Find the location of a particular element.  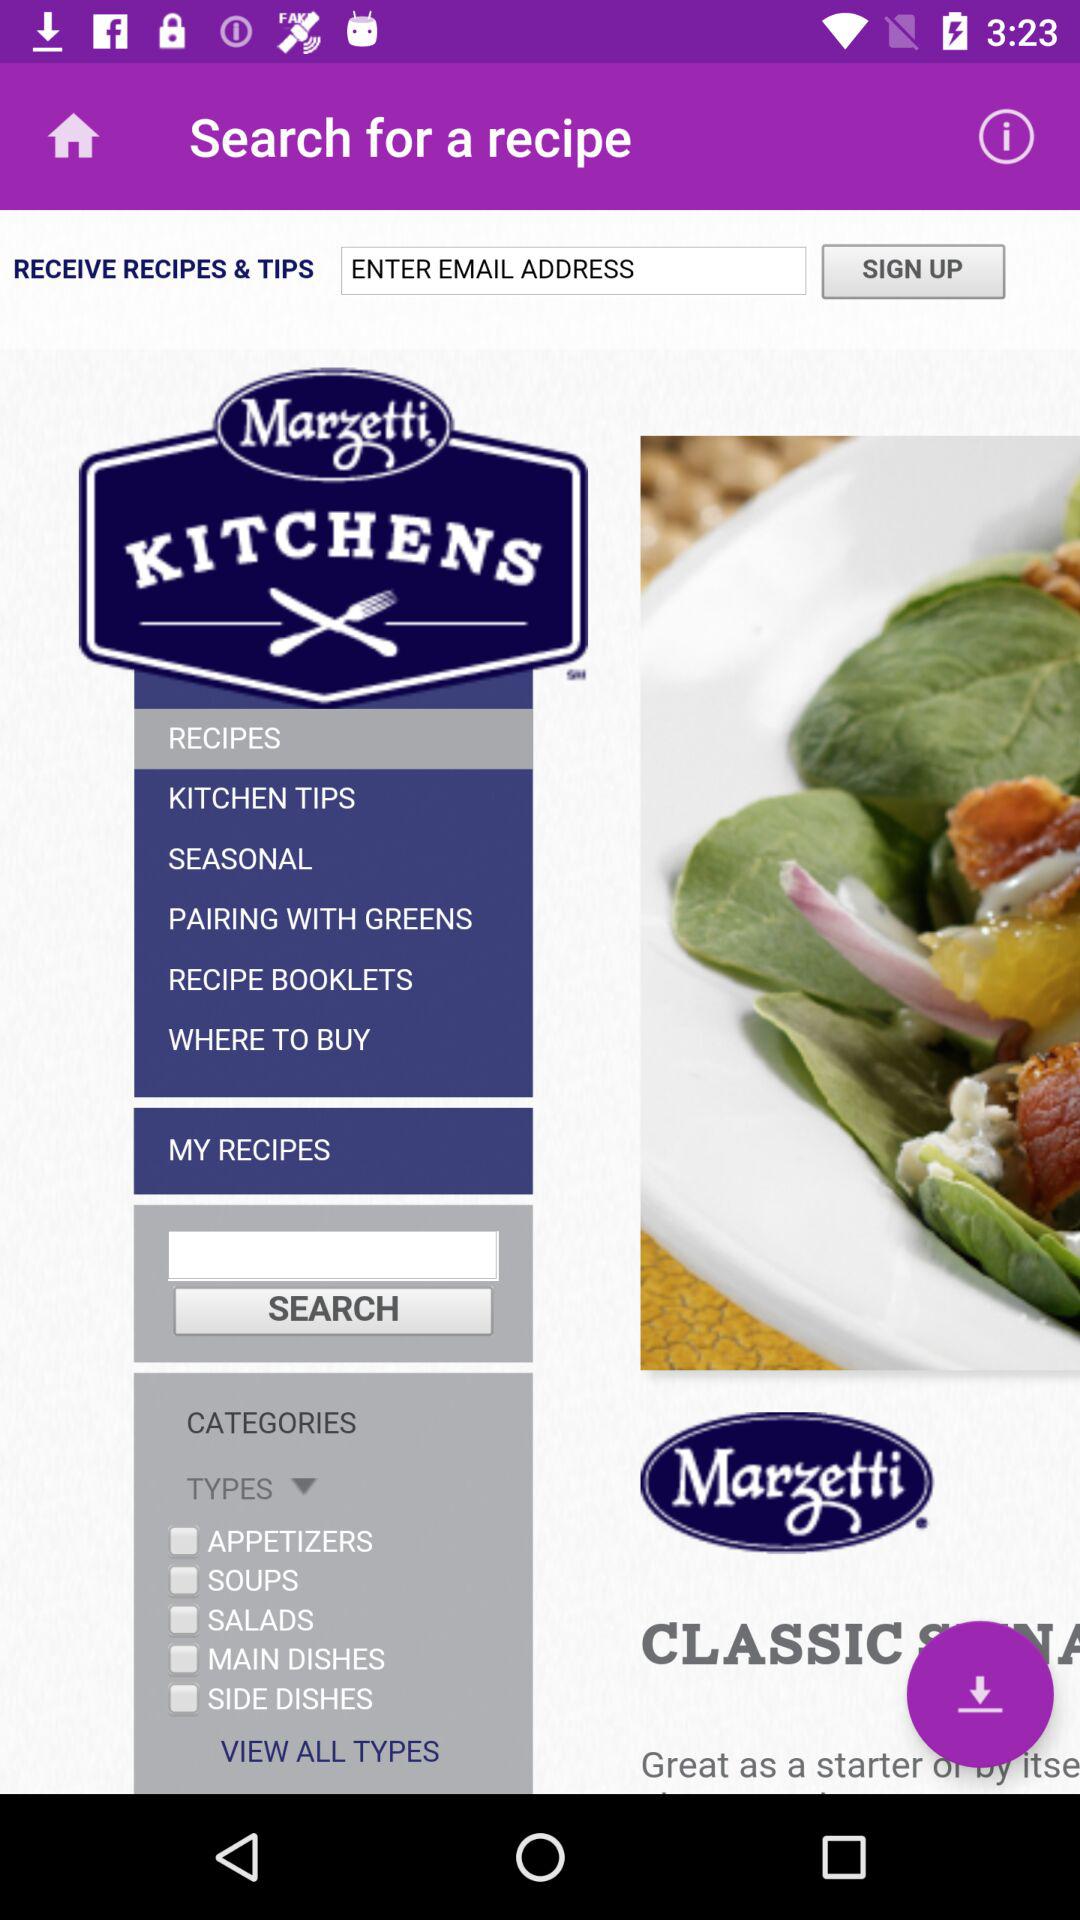

download icon is located at coordinates (980, 1694).